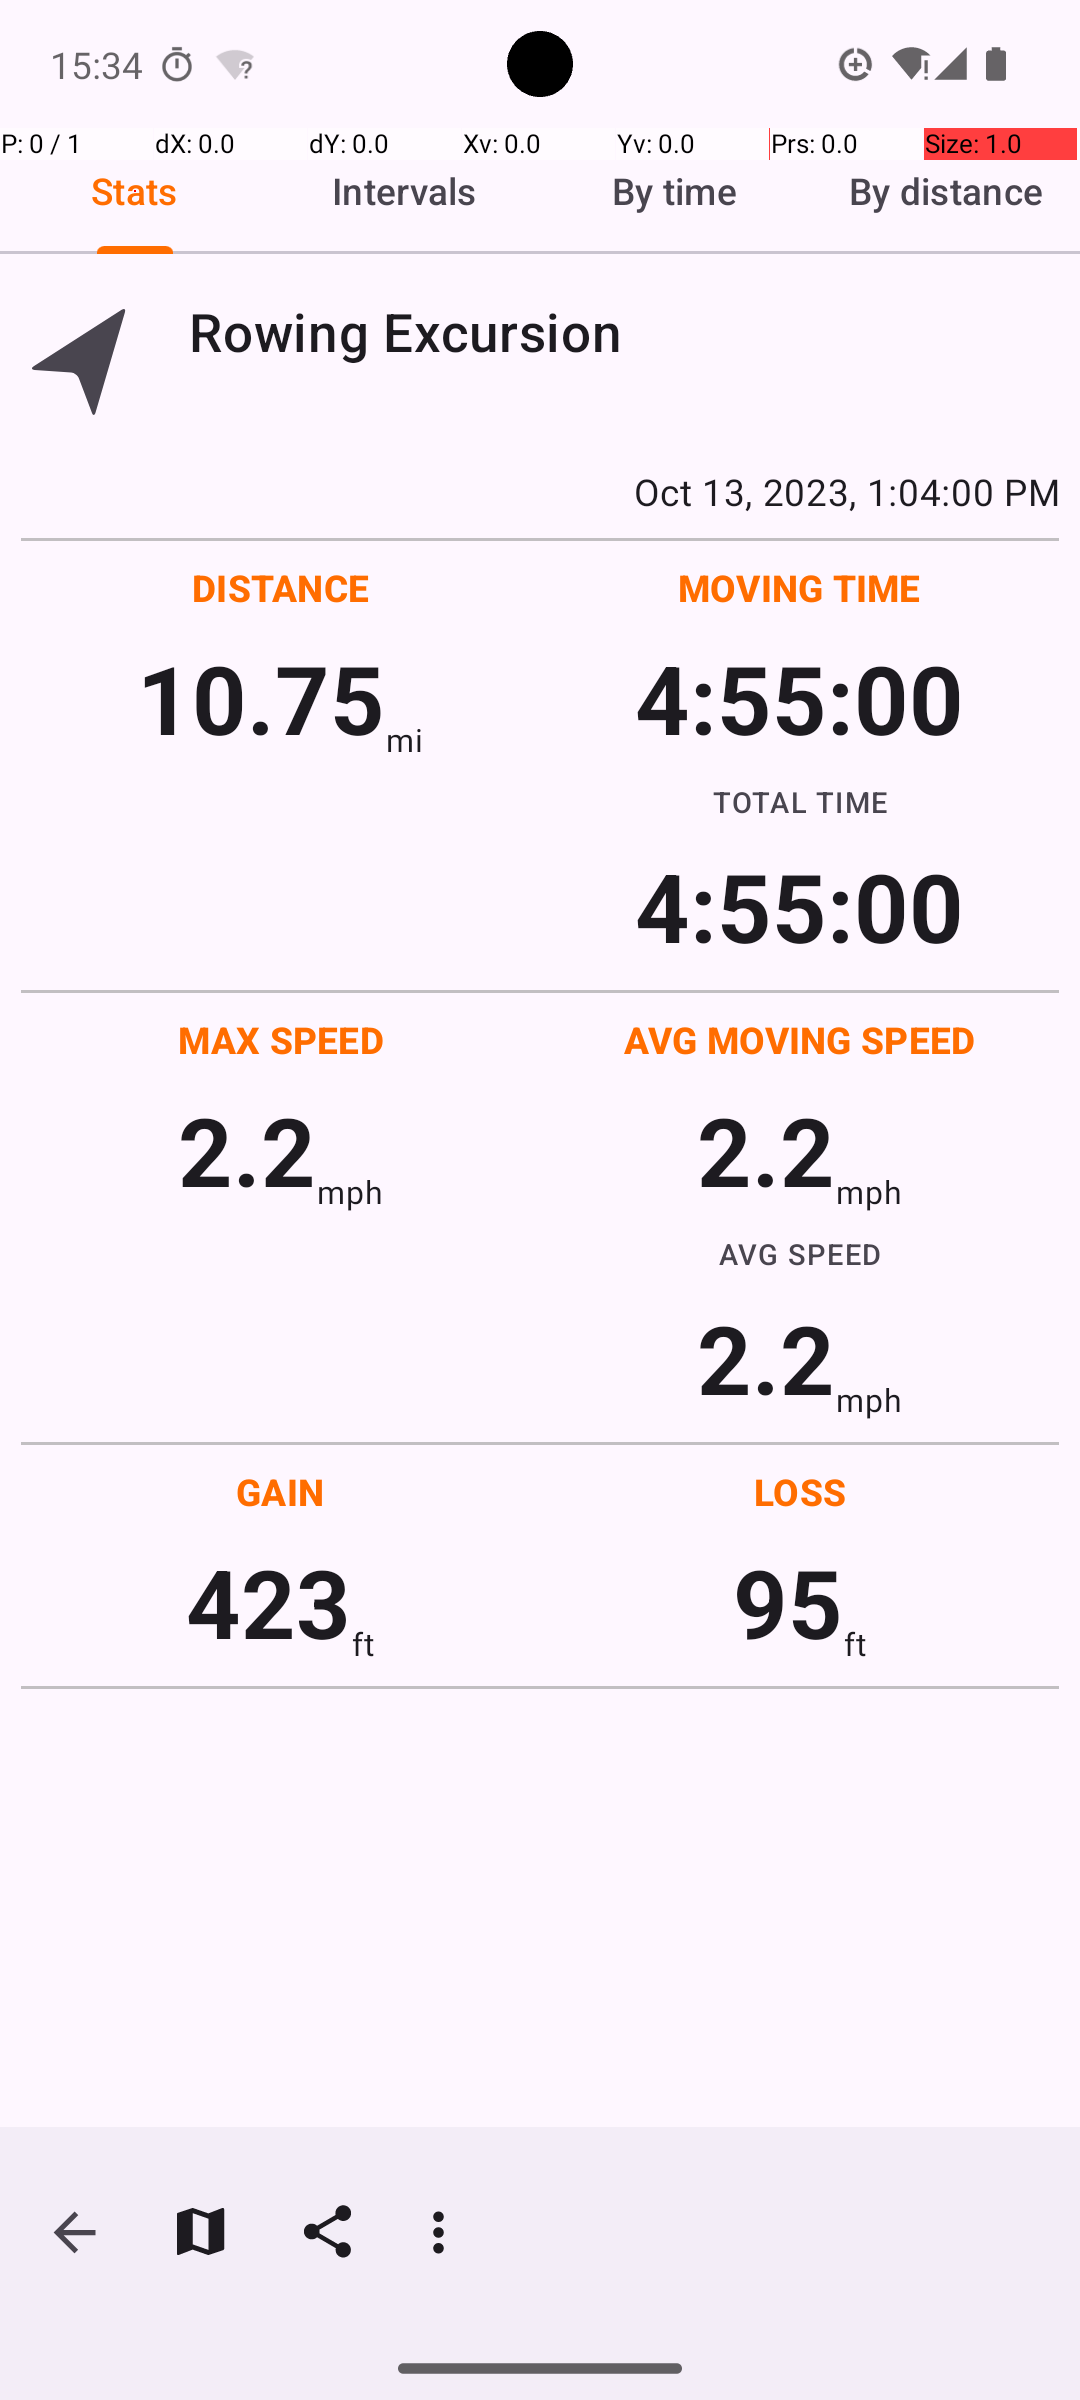 Image resolution: width=1080 pixels, height=2400 pixels. I want to click on Rowing Excursion, so click(624, 332).